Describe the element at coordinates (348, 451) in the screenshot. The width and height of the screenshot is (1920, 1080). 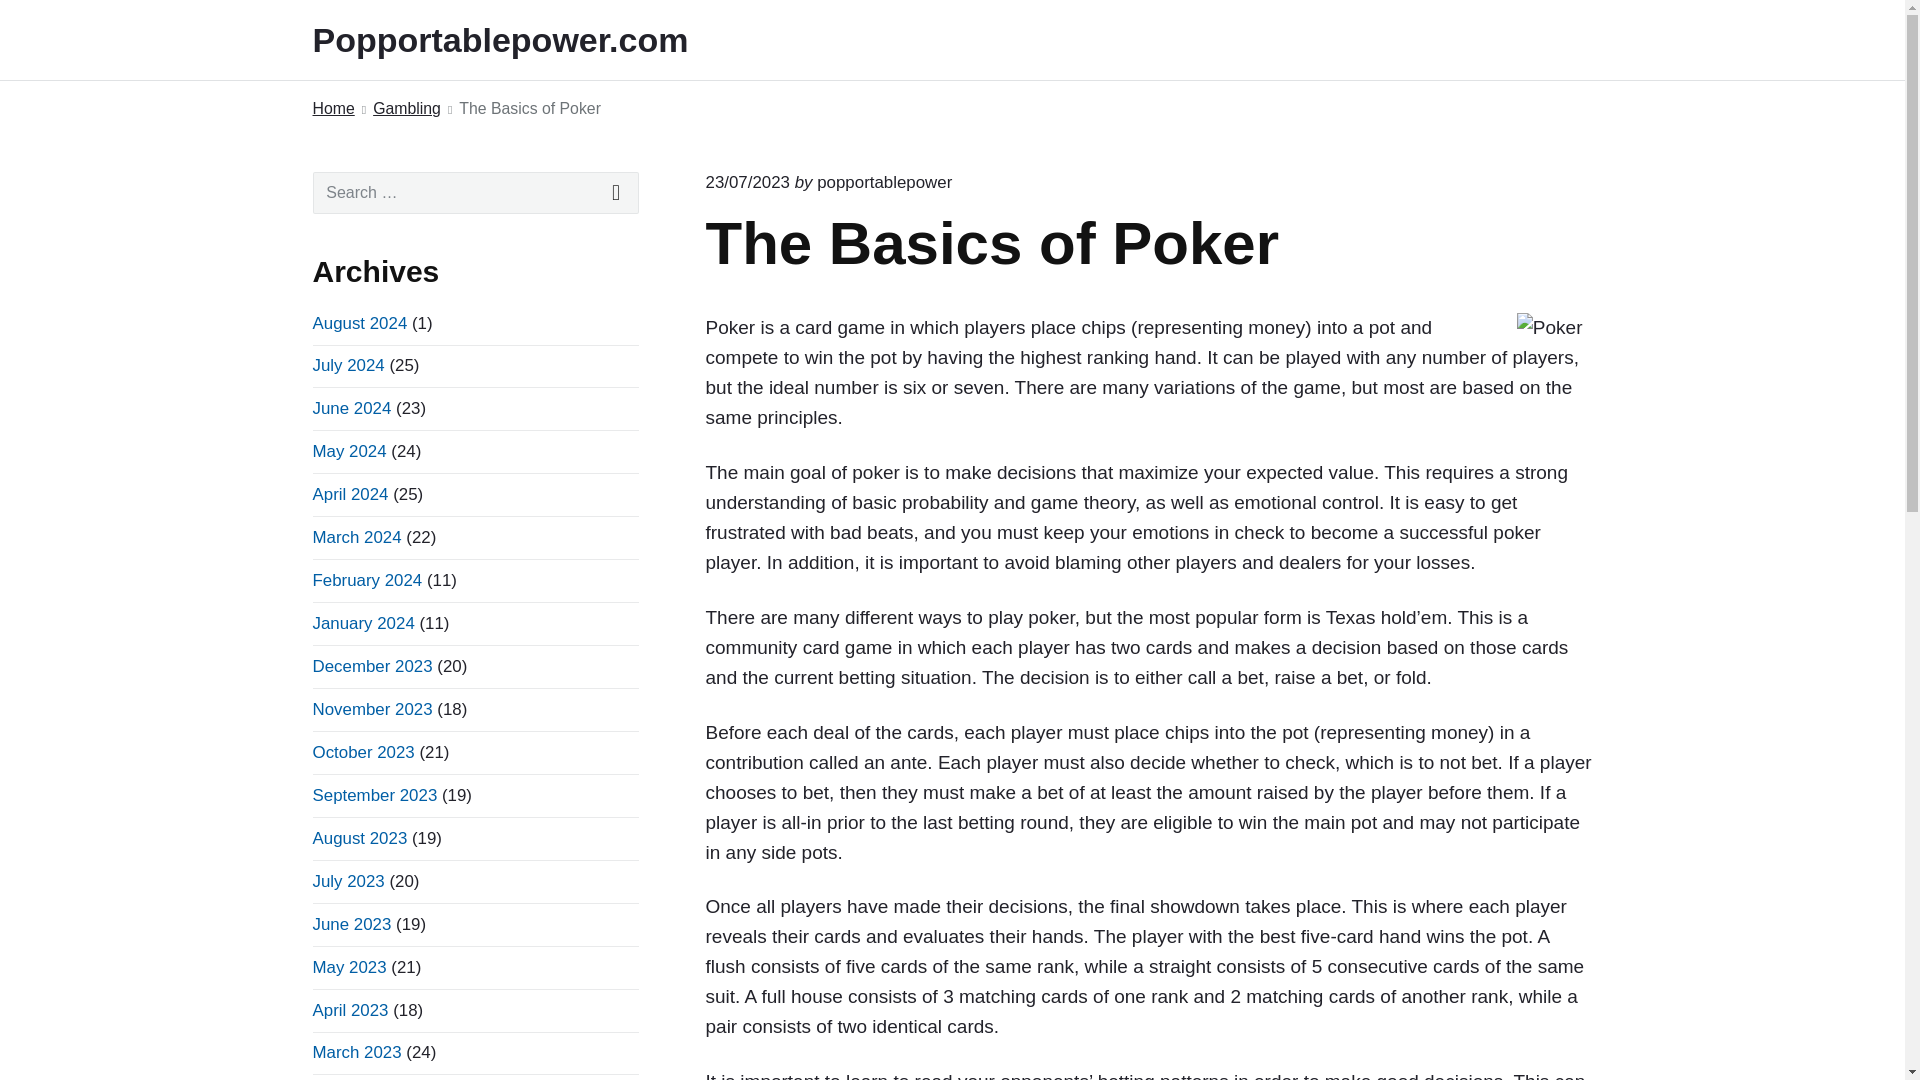
I see `May 2024` at that location.